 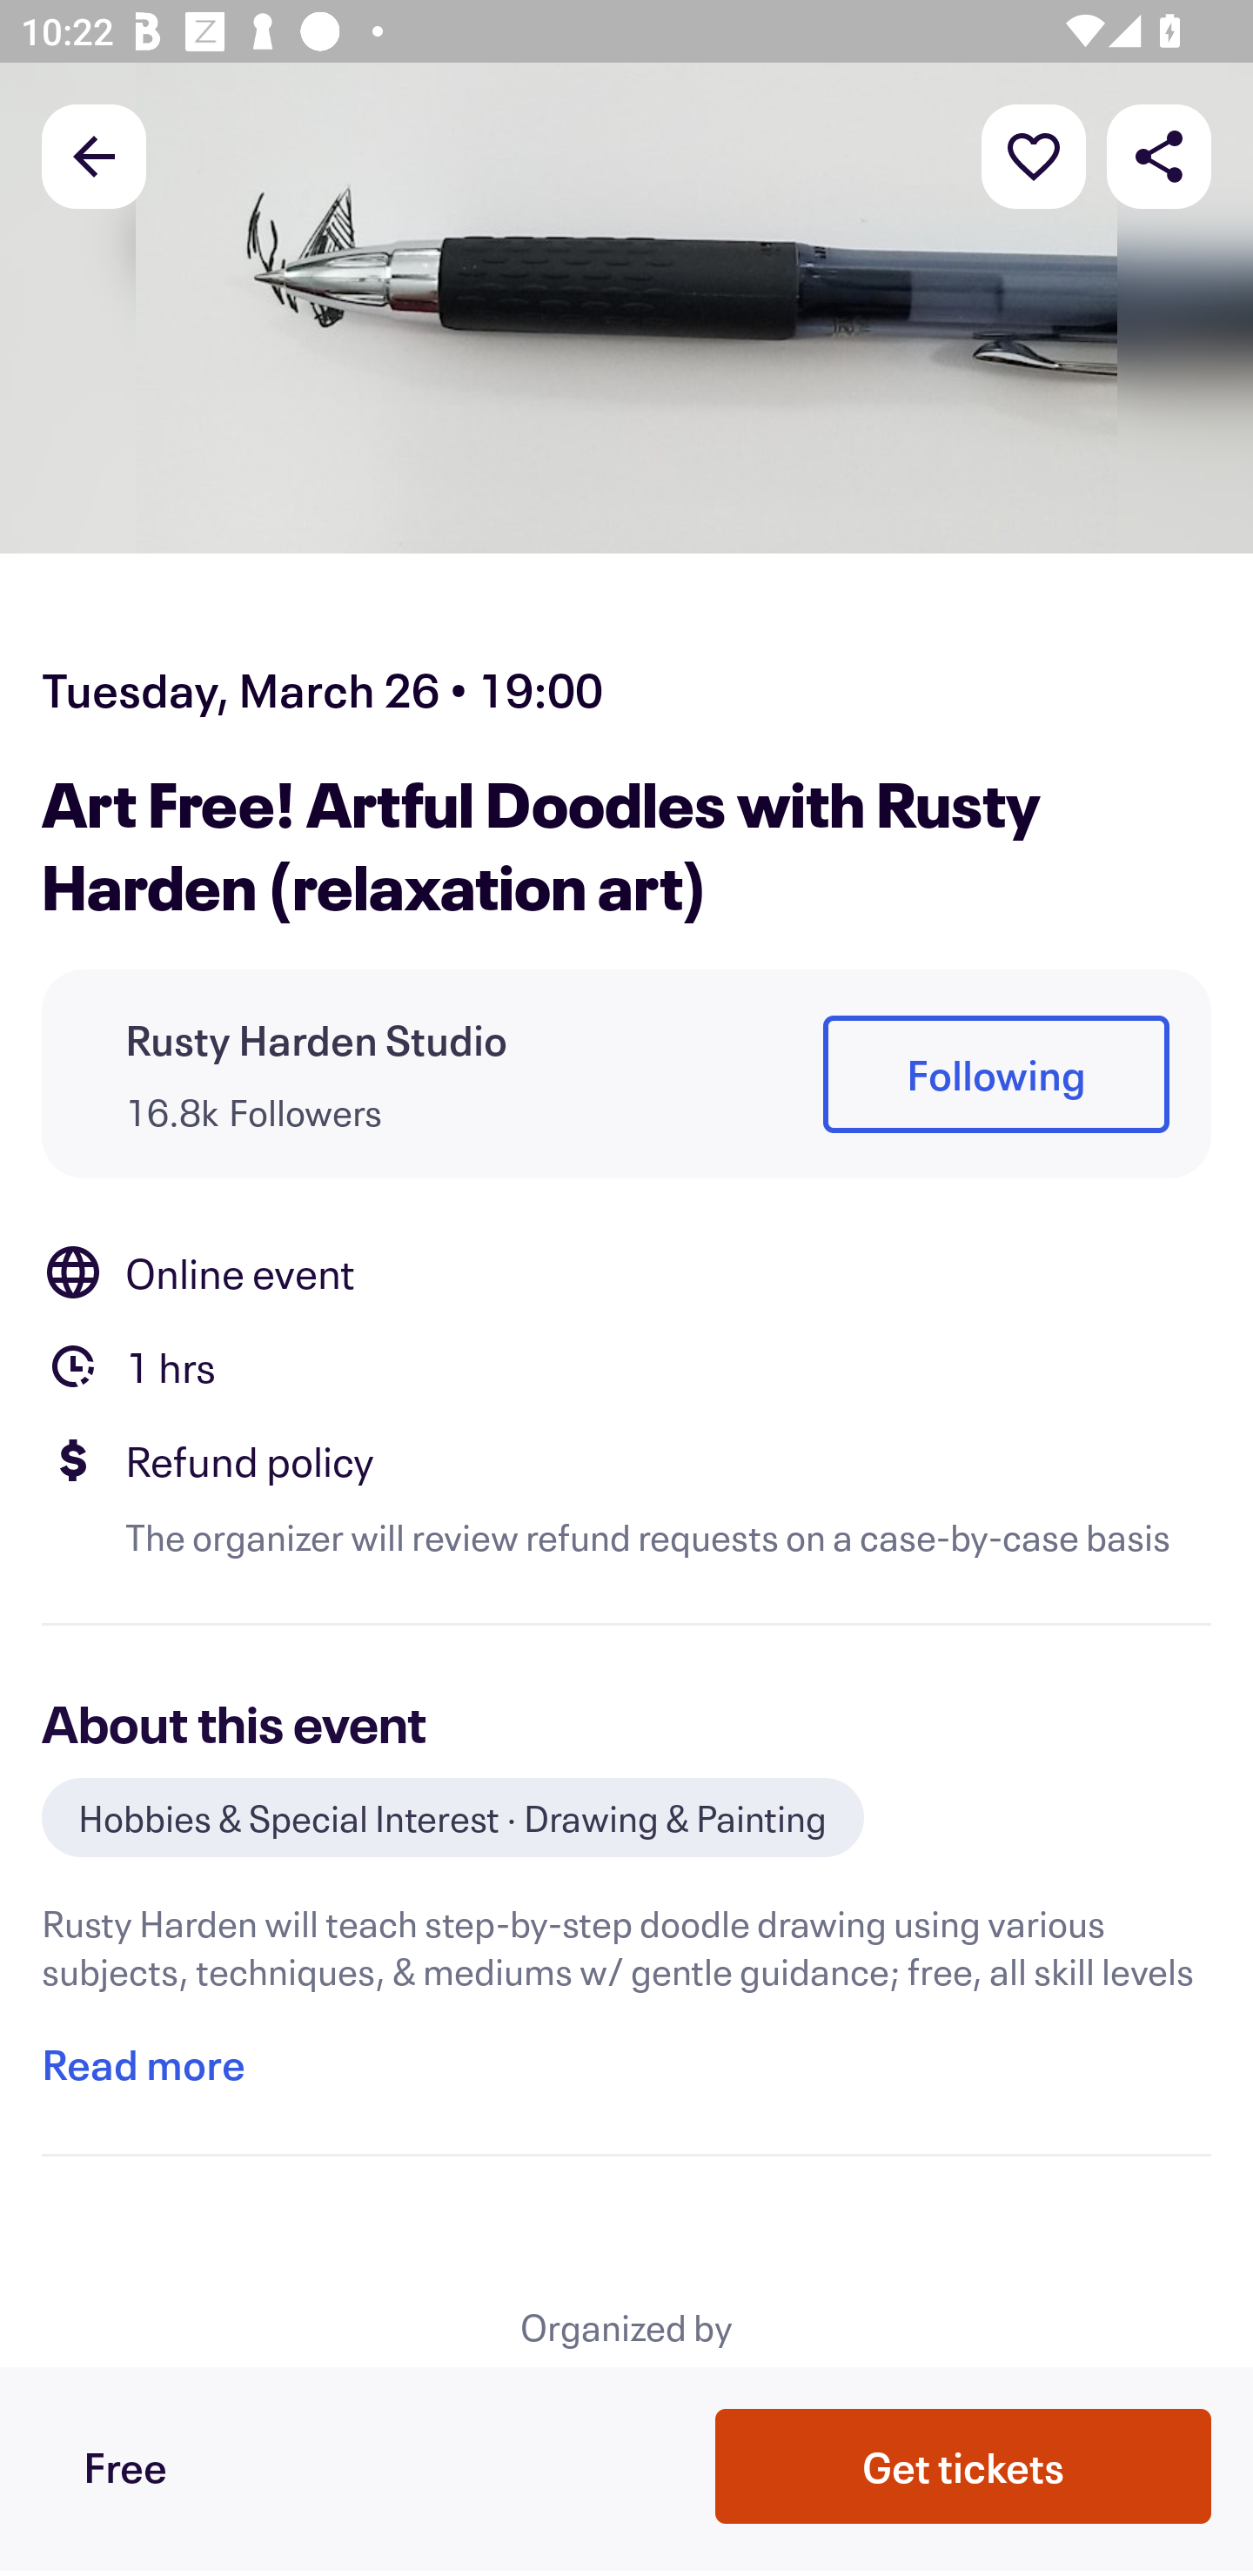 I want to click on Location Online event, so click(x=626, y=1272).